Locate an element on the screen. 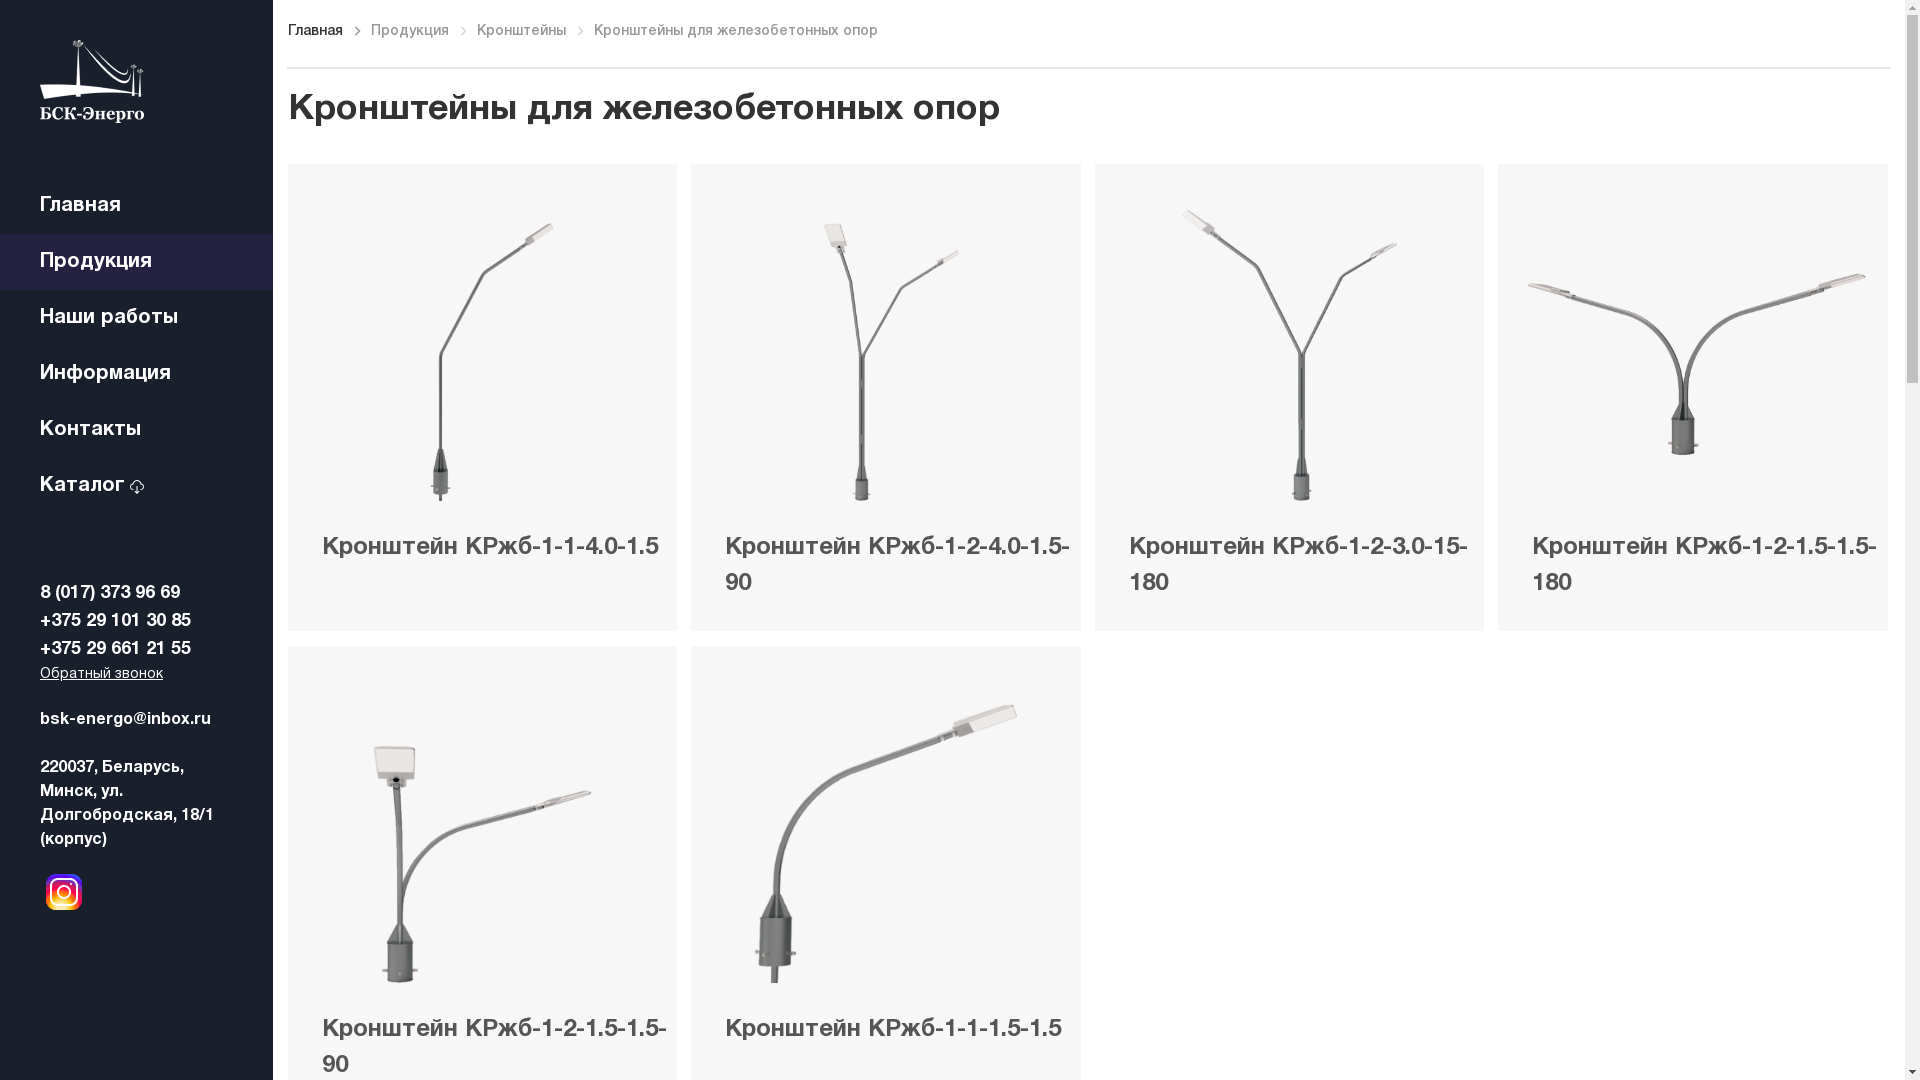 The height and width of the screenshot is (1080, 1920). +375 29 101 30 85 is located at coordinates (136, 622).